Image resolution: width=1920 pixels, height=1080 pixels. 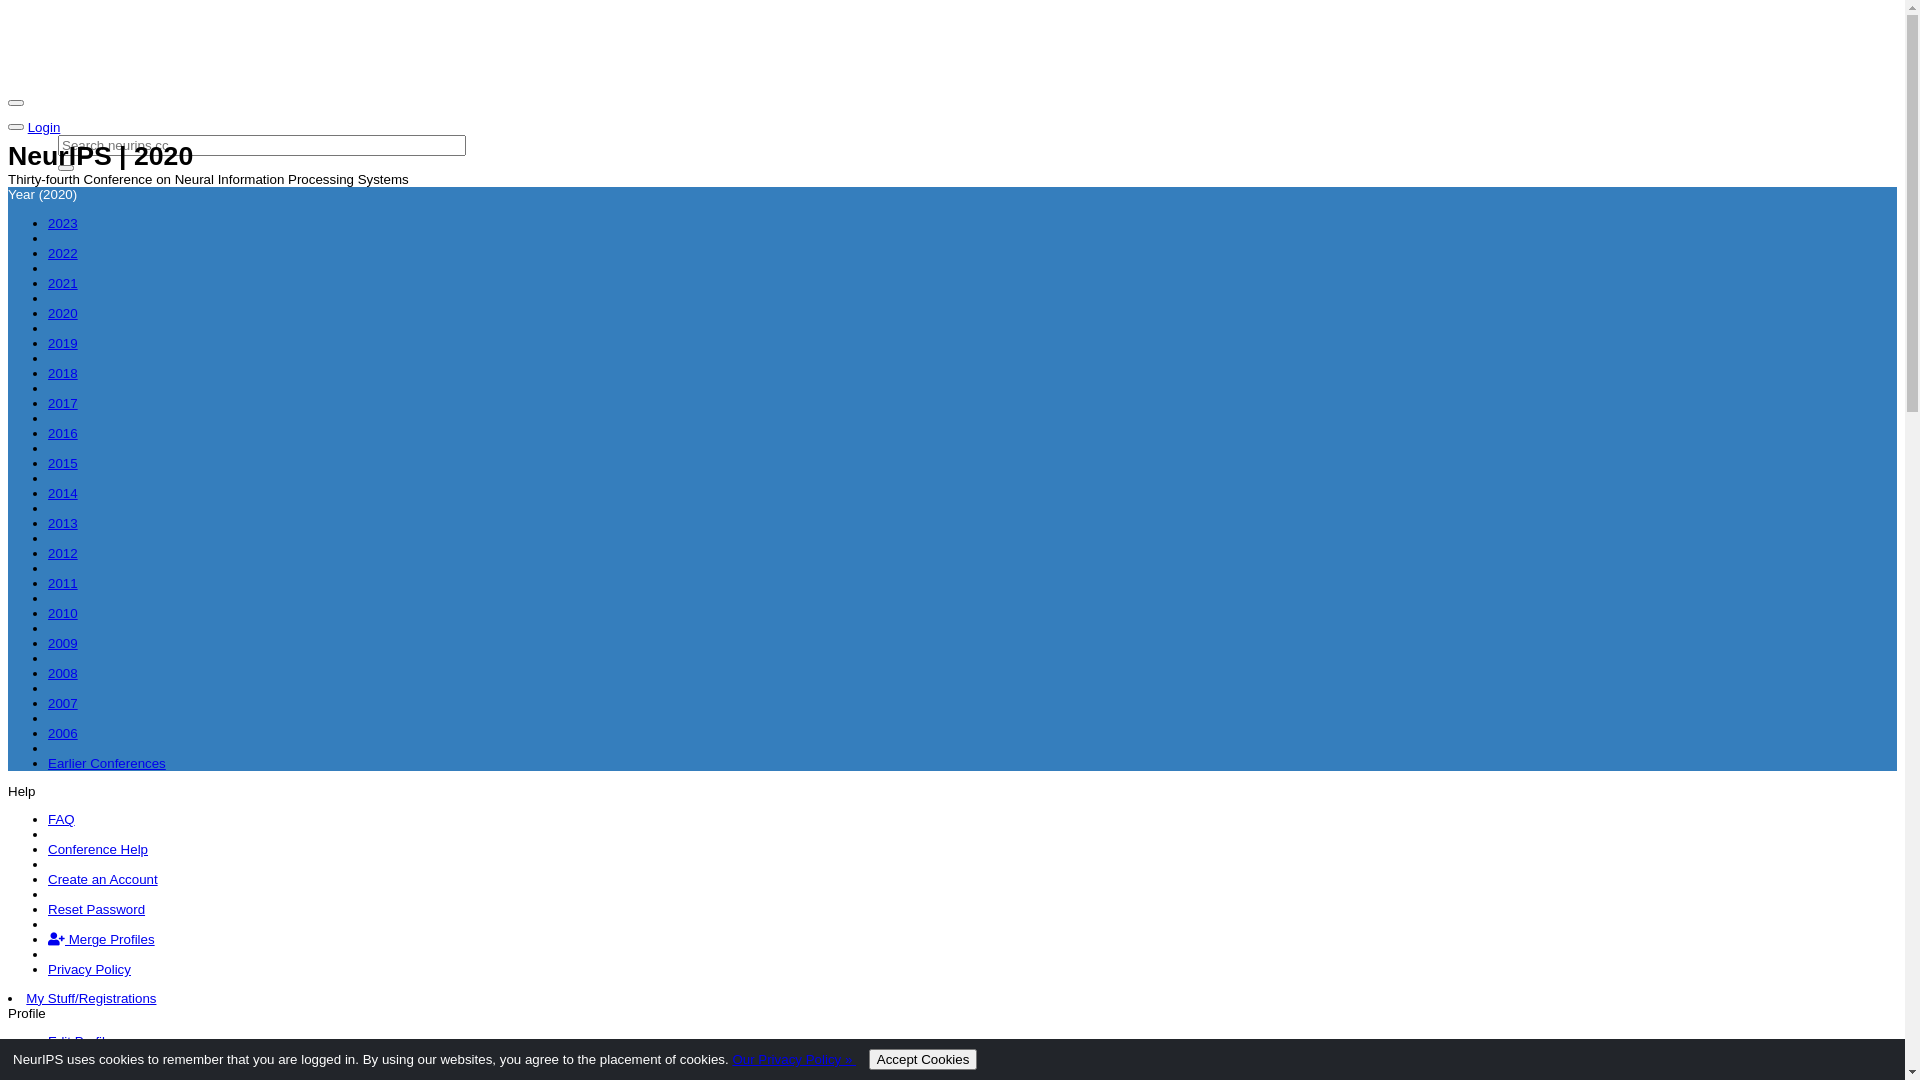 What do you see at coordinates (102, 940) in the screenshot?
I see `Merge Profiles` at bounding box center [102, 940].